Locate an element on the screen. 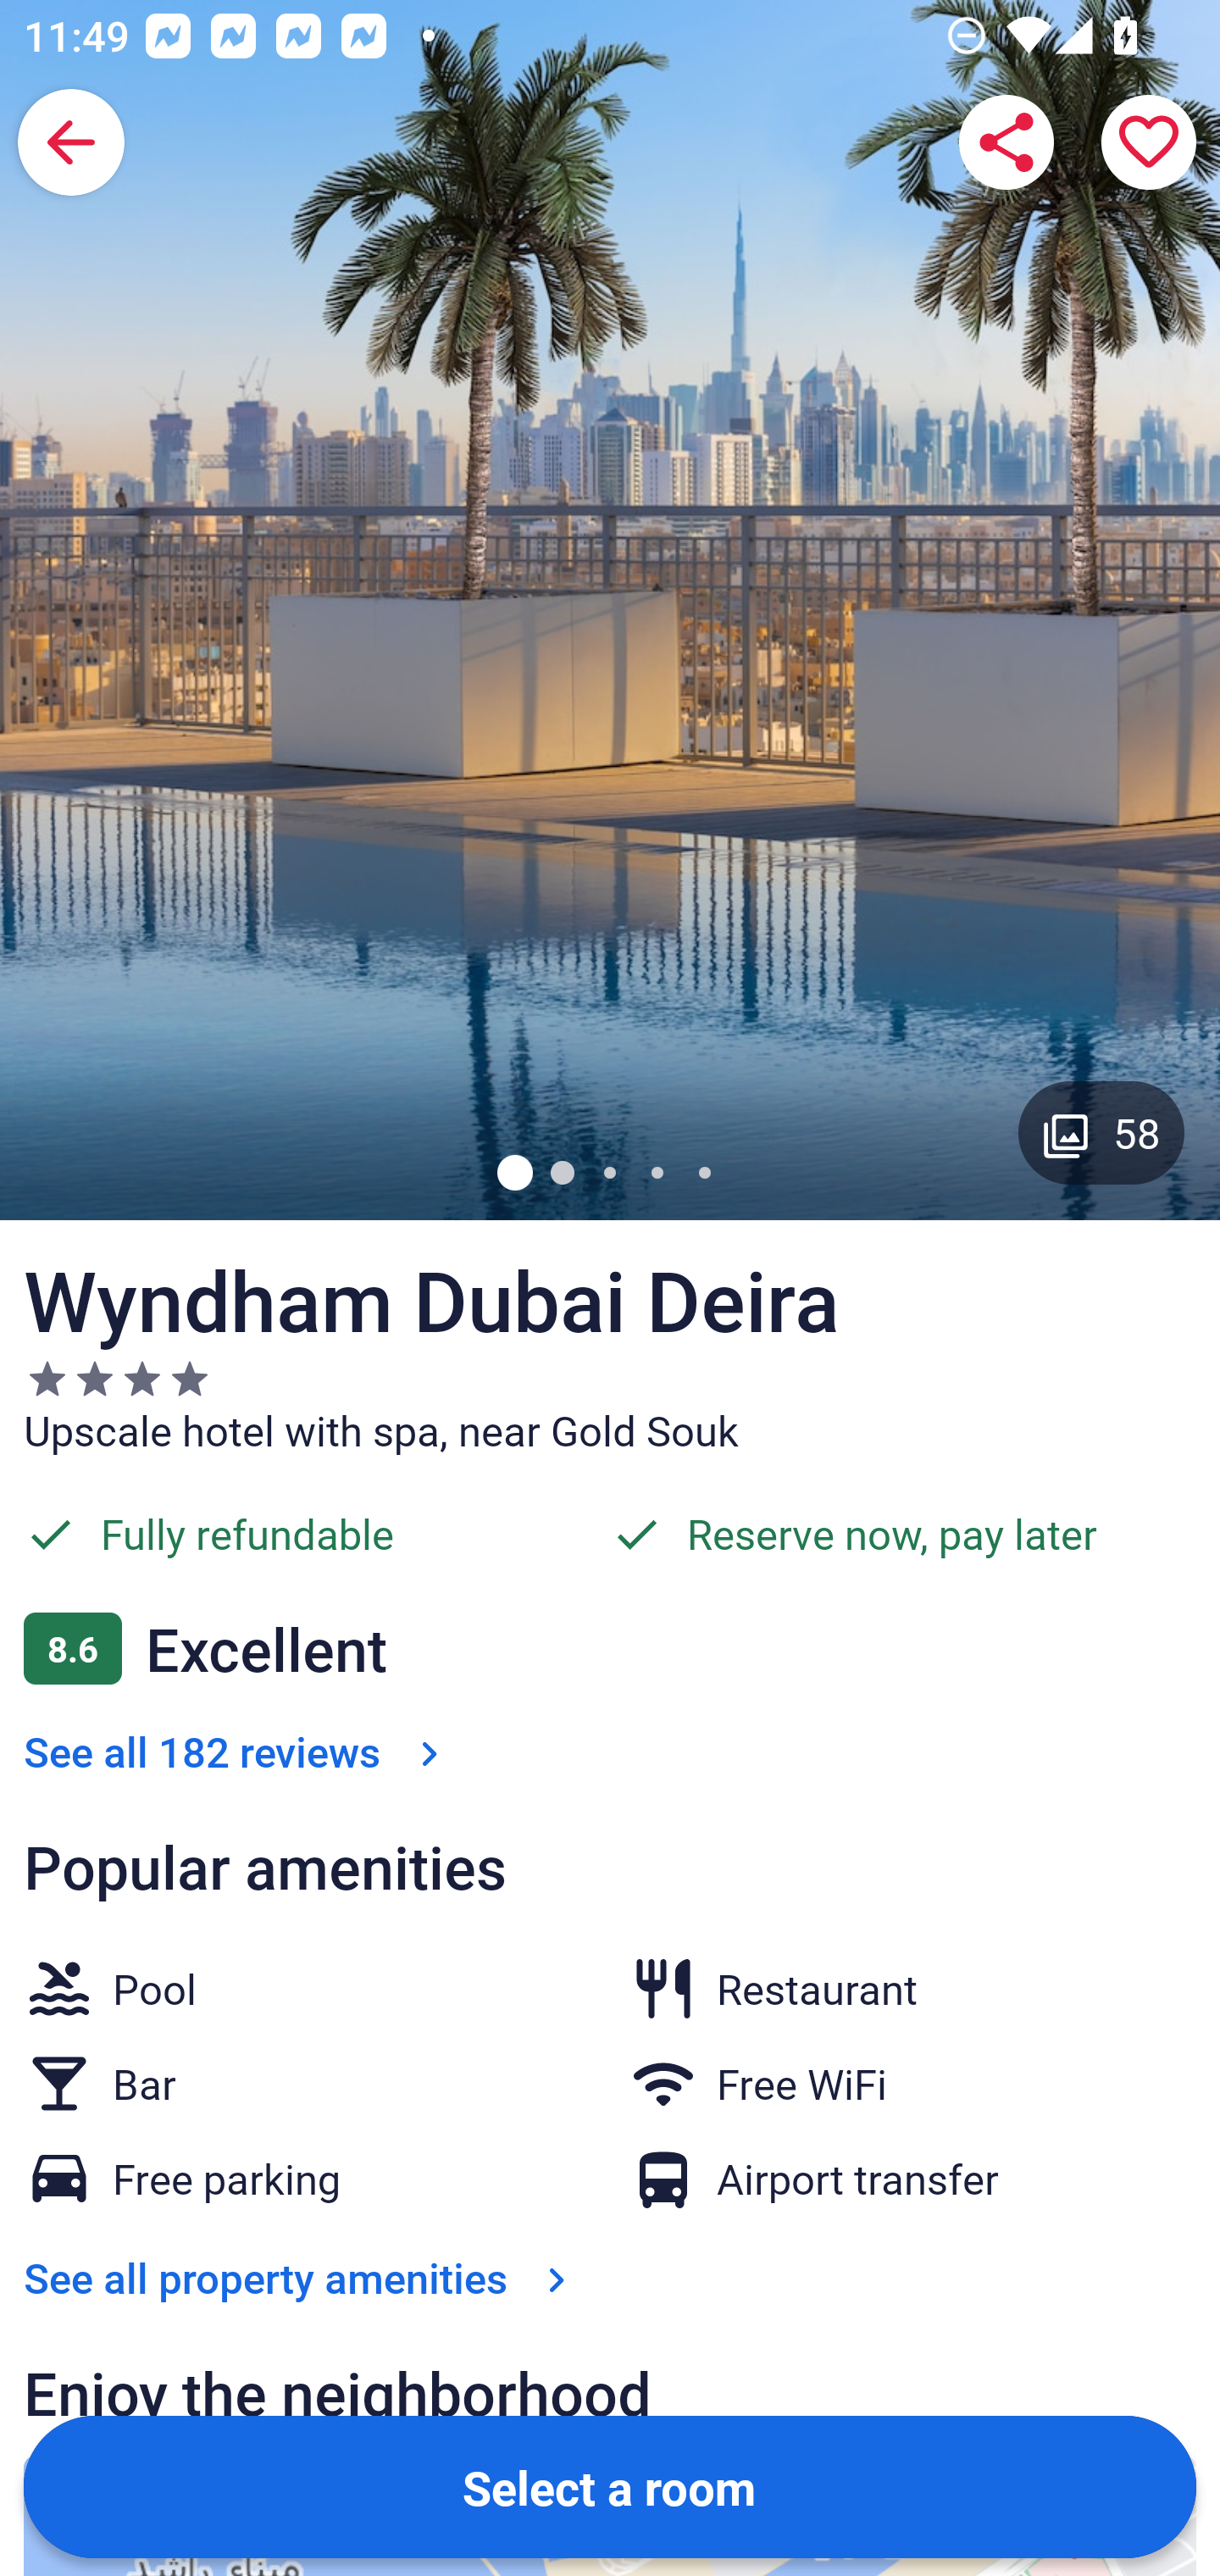 The height and width of the screenshot is (2576, 1220). Save property to a trip is located at coordinates (1149, 142).